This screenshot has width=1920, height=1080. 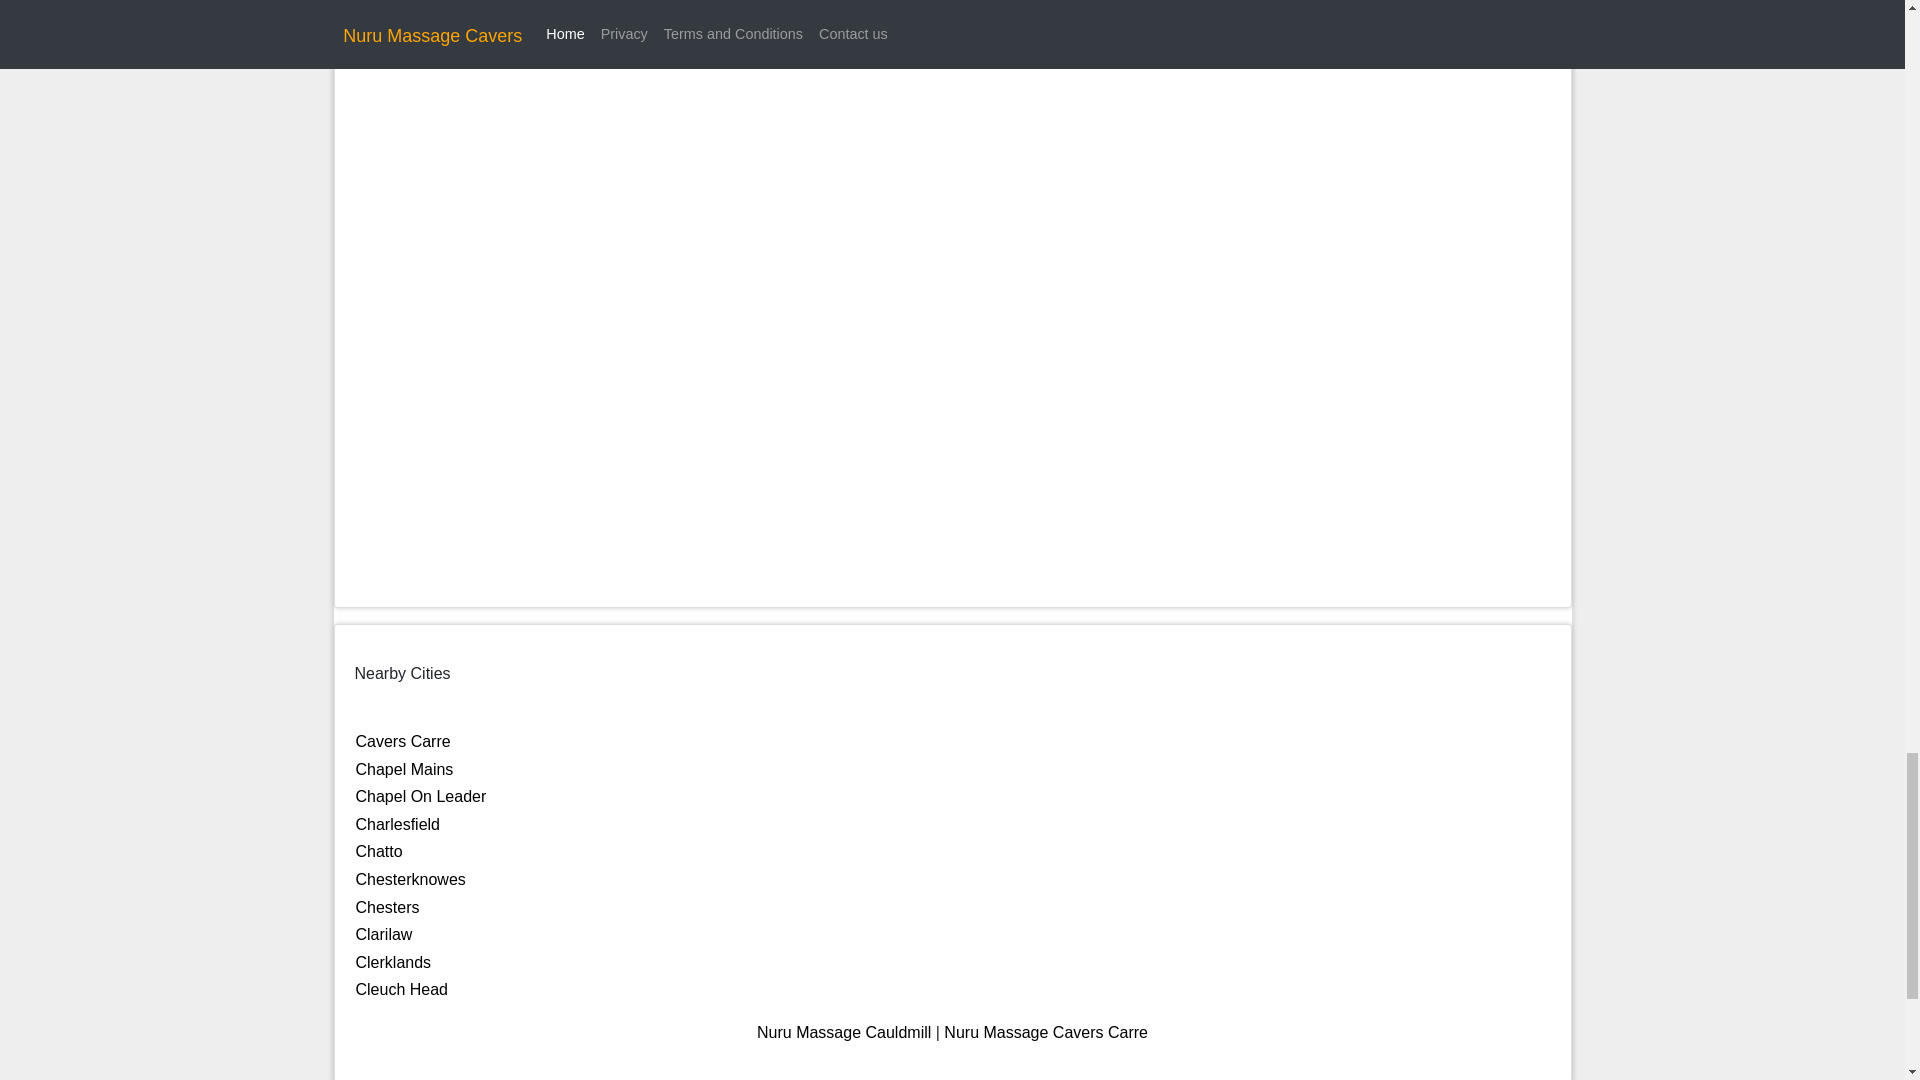 I want to click on Chapel On Leader, so click(x=421, y=796).